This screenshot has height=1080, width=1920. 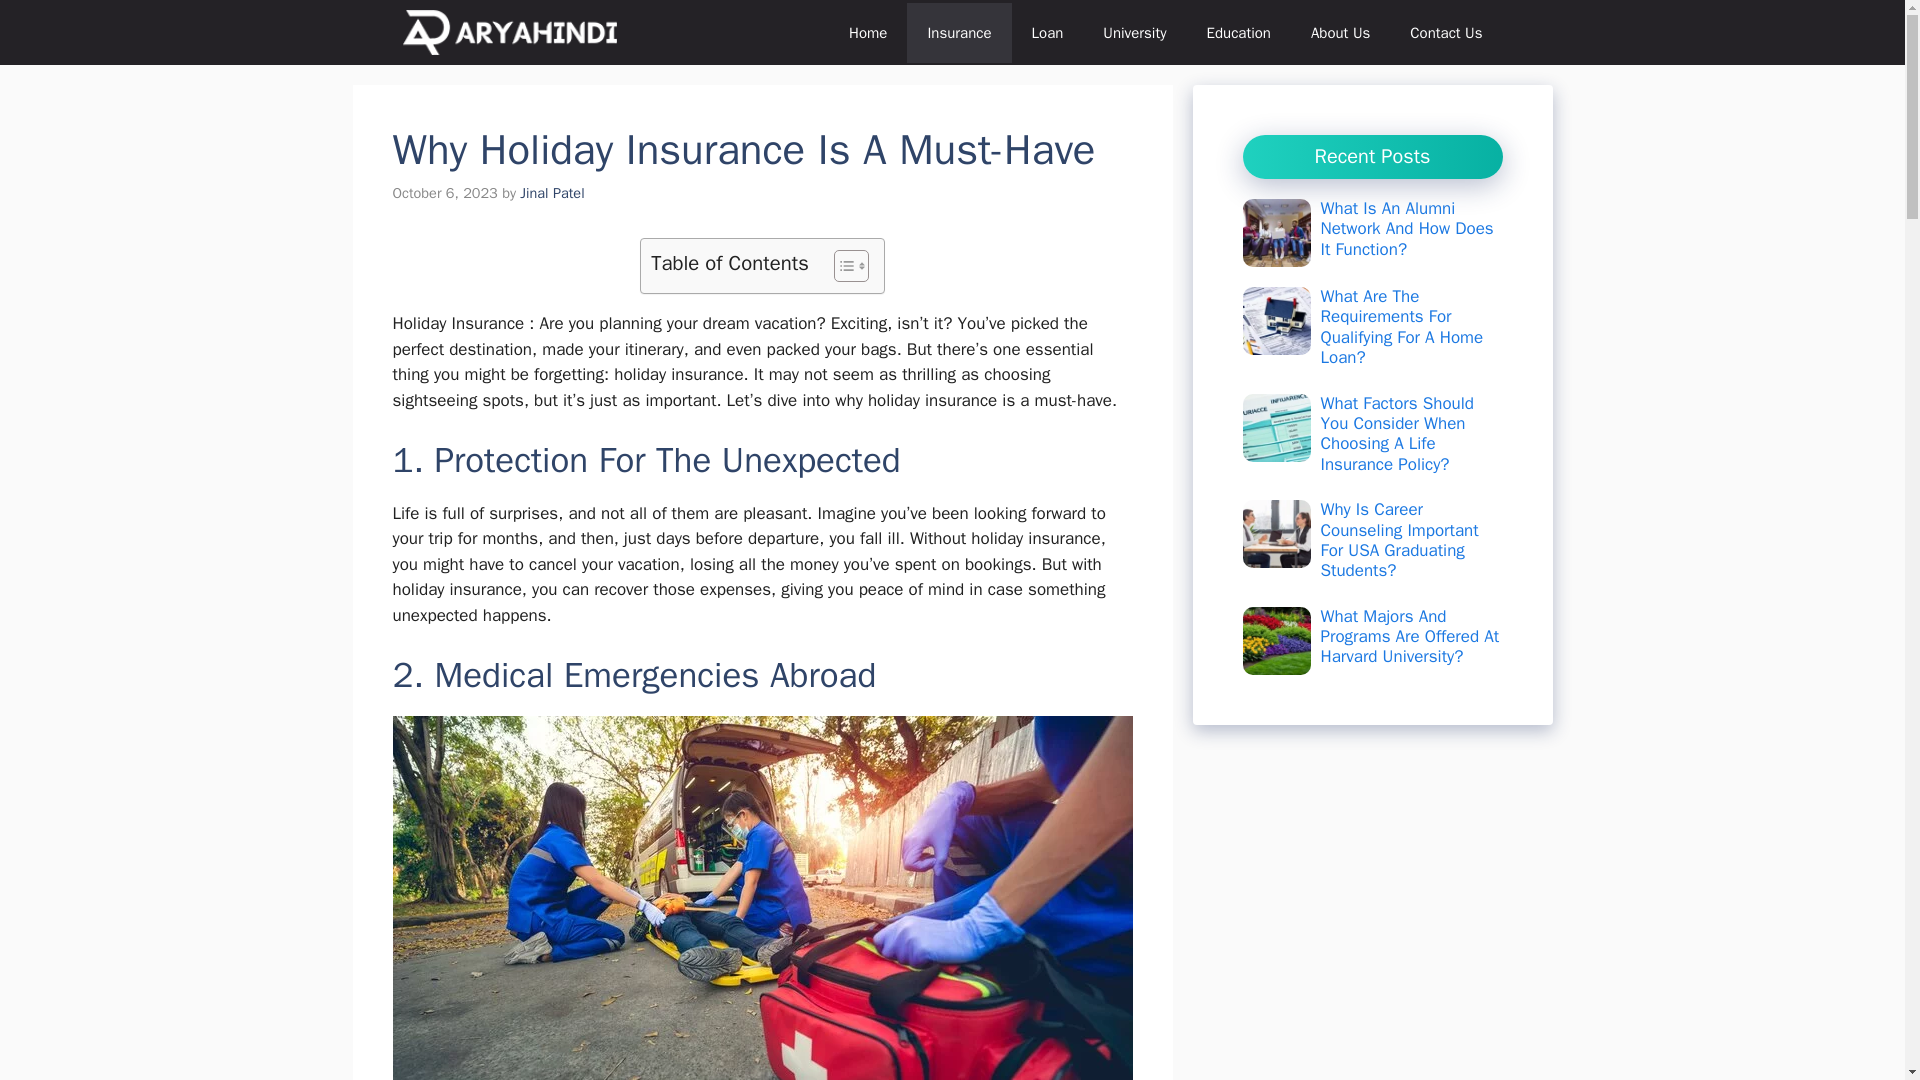 What do you see at coordinates (508, 32) in the screenshot?
I see `Aryahindi` at bounding box center [508, 32].